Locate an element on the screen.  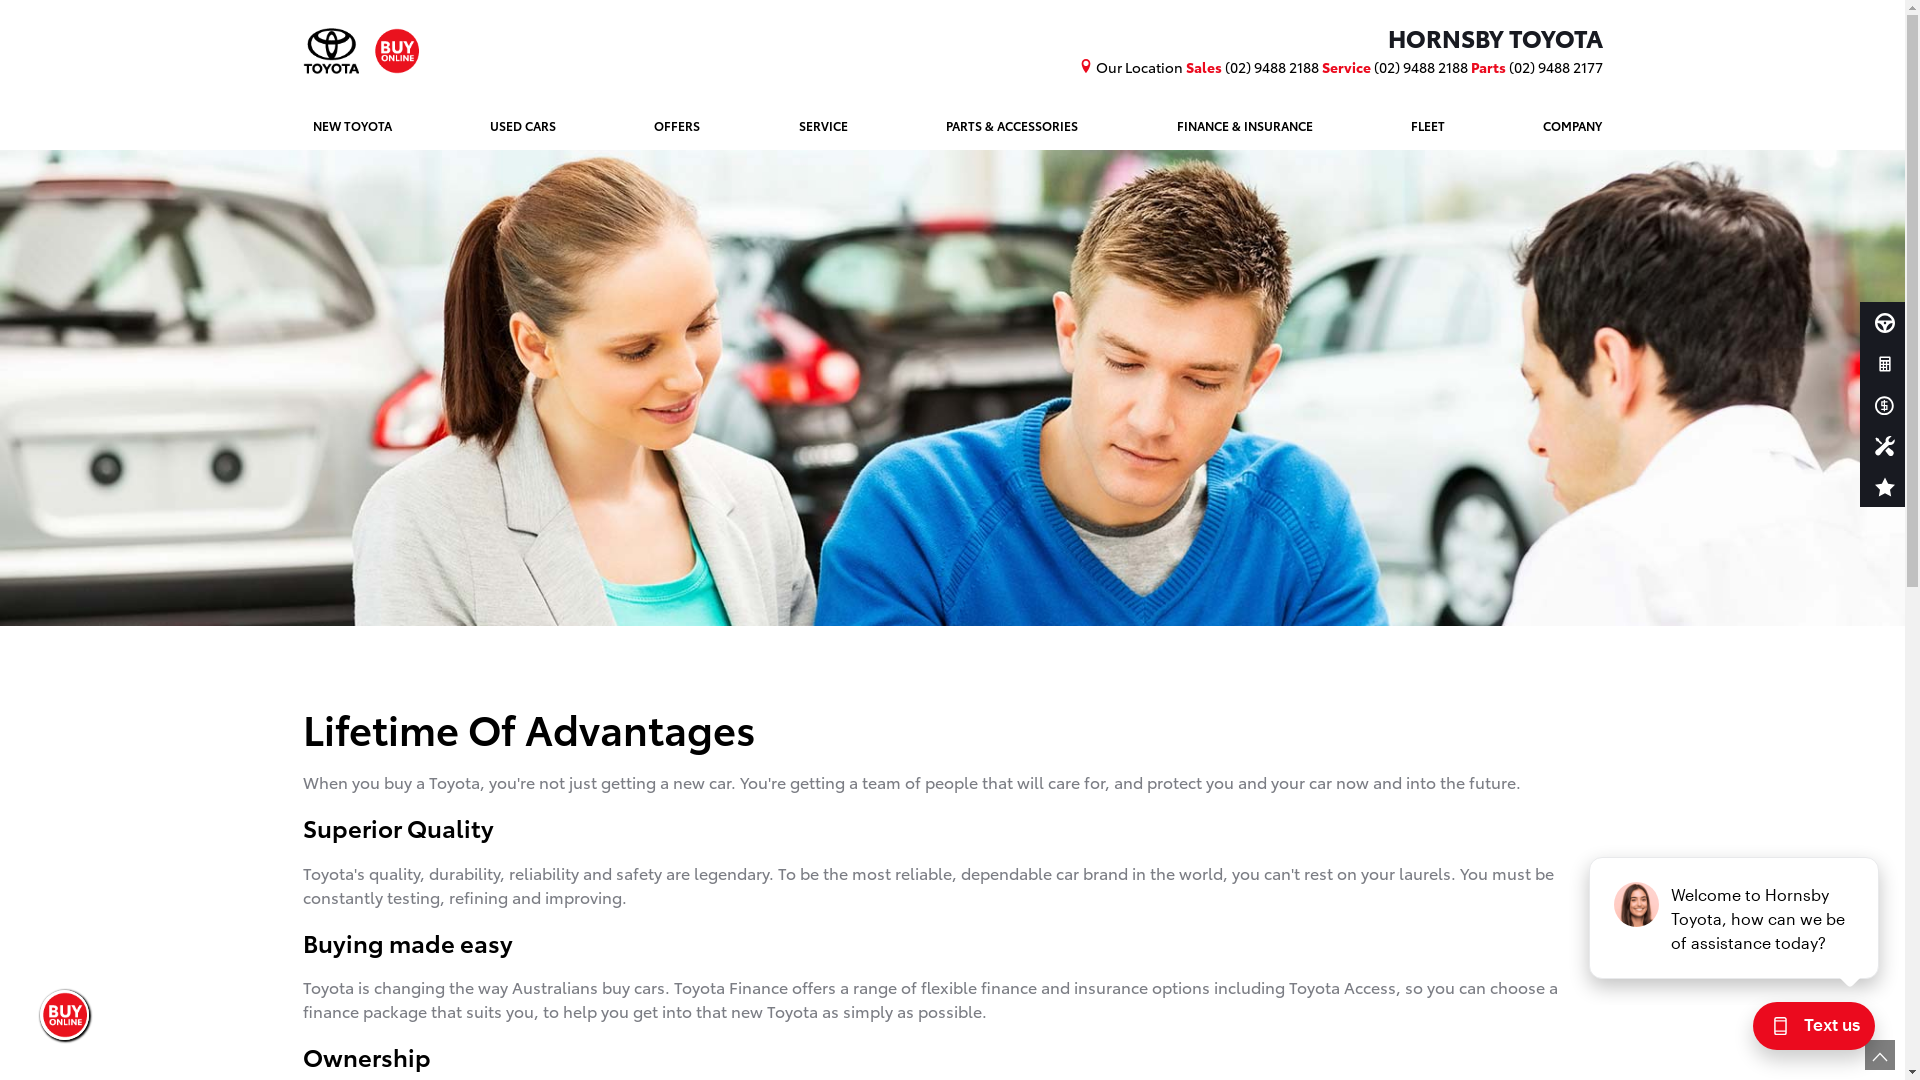
Parts (02) 9488 2177 is located at coordinates (1536, 67).